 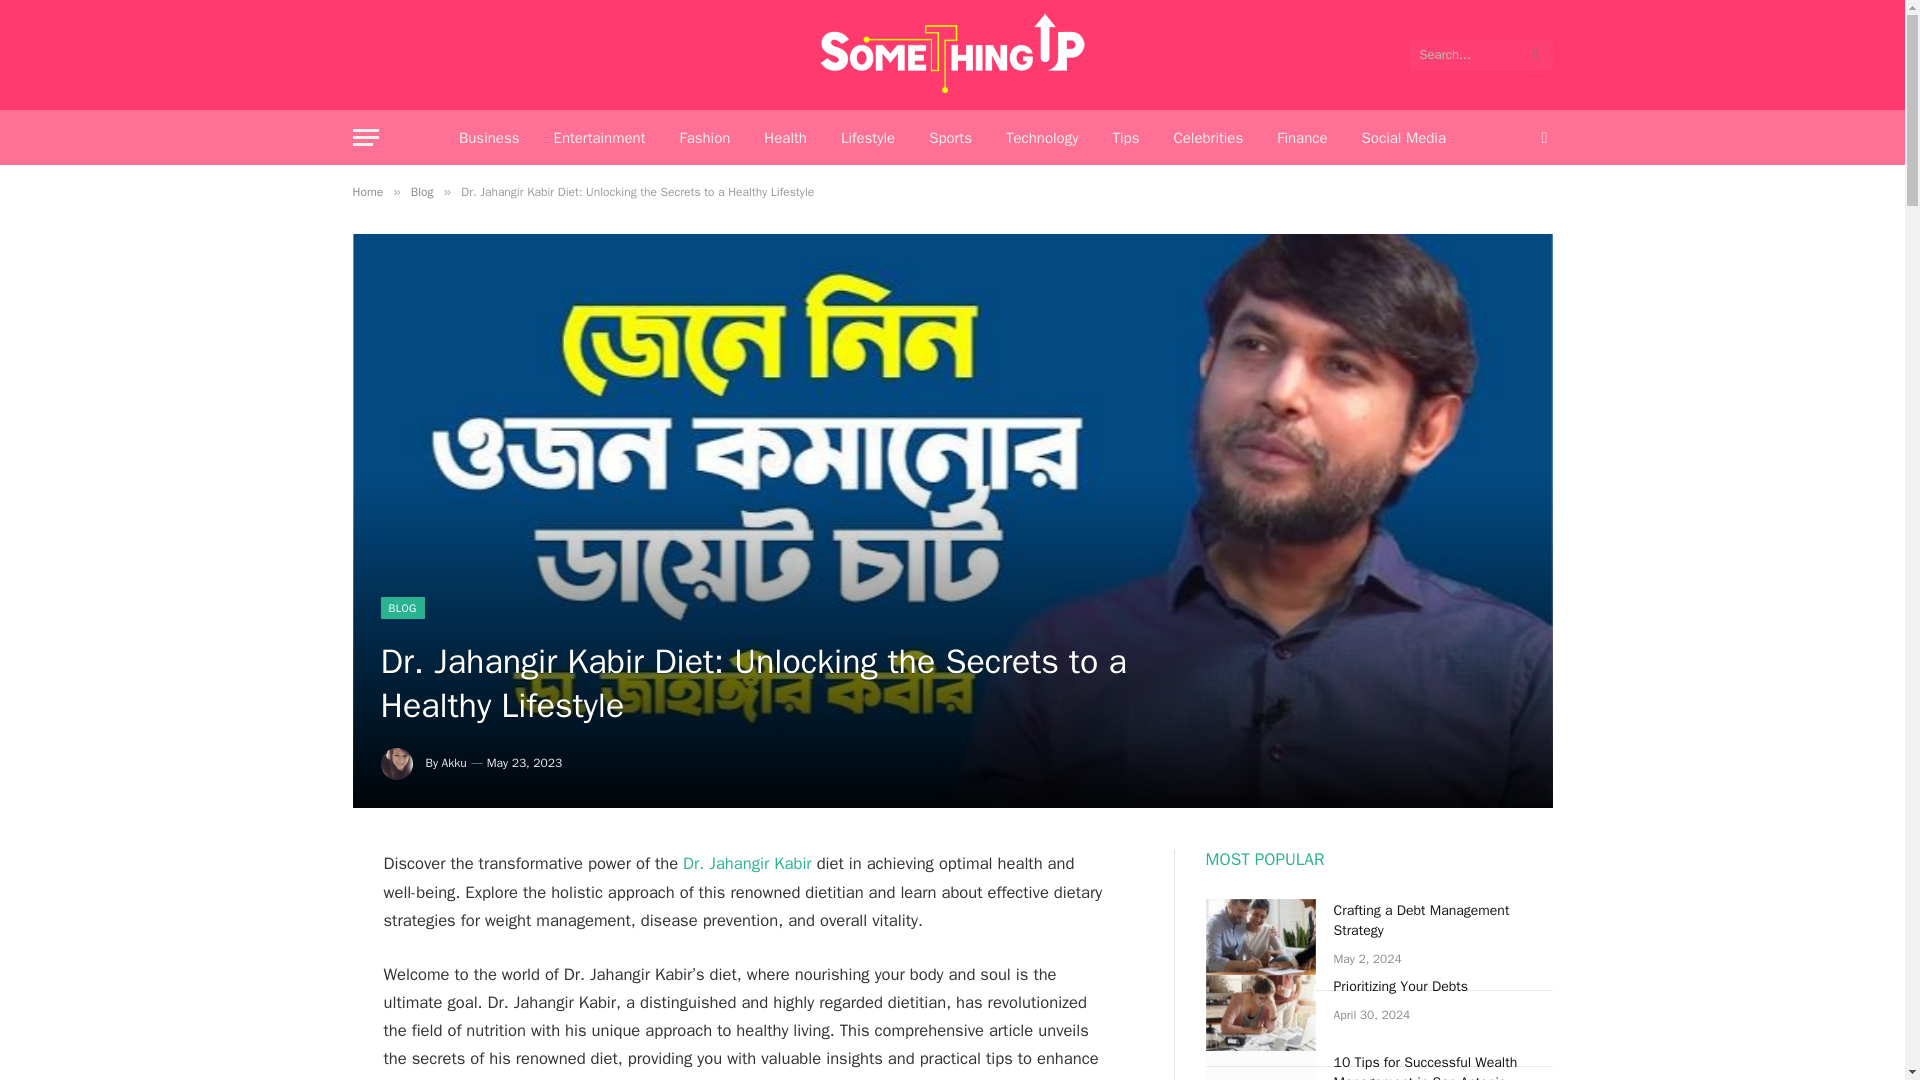 I want to click on Fashion, so click(x=704, y=138).